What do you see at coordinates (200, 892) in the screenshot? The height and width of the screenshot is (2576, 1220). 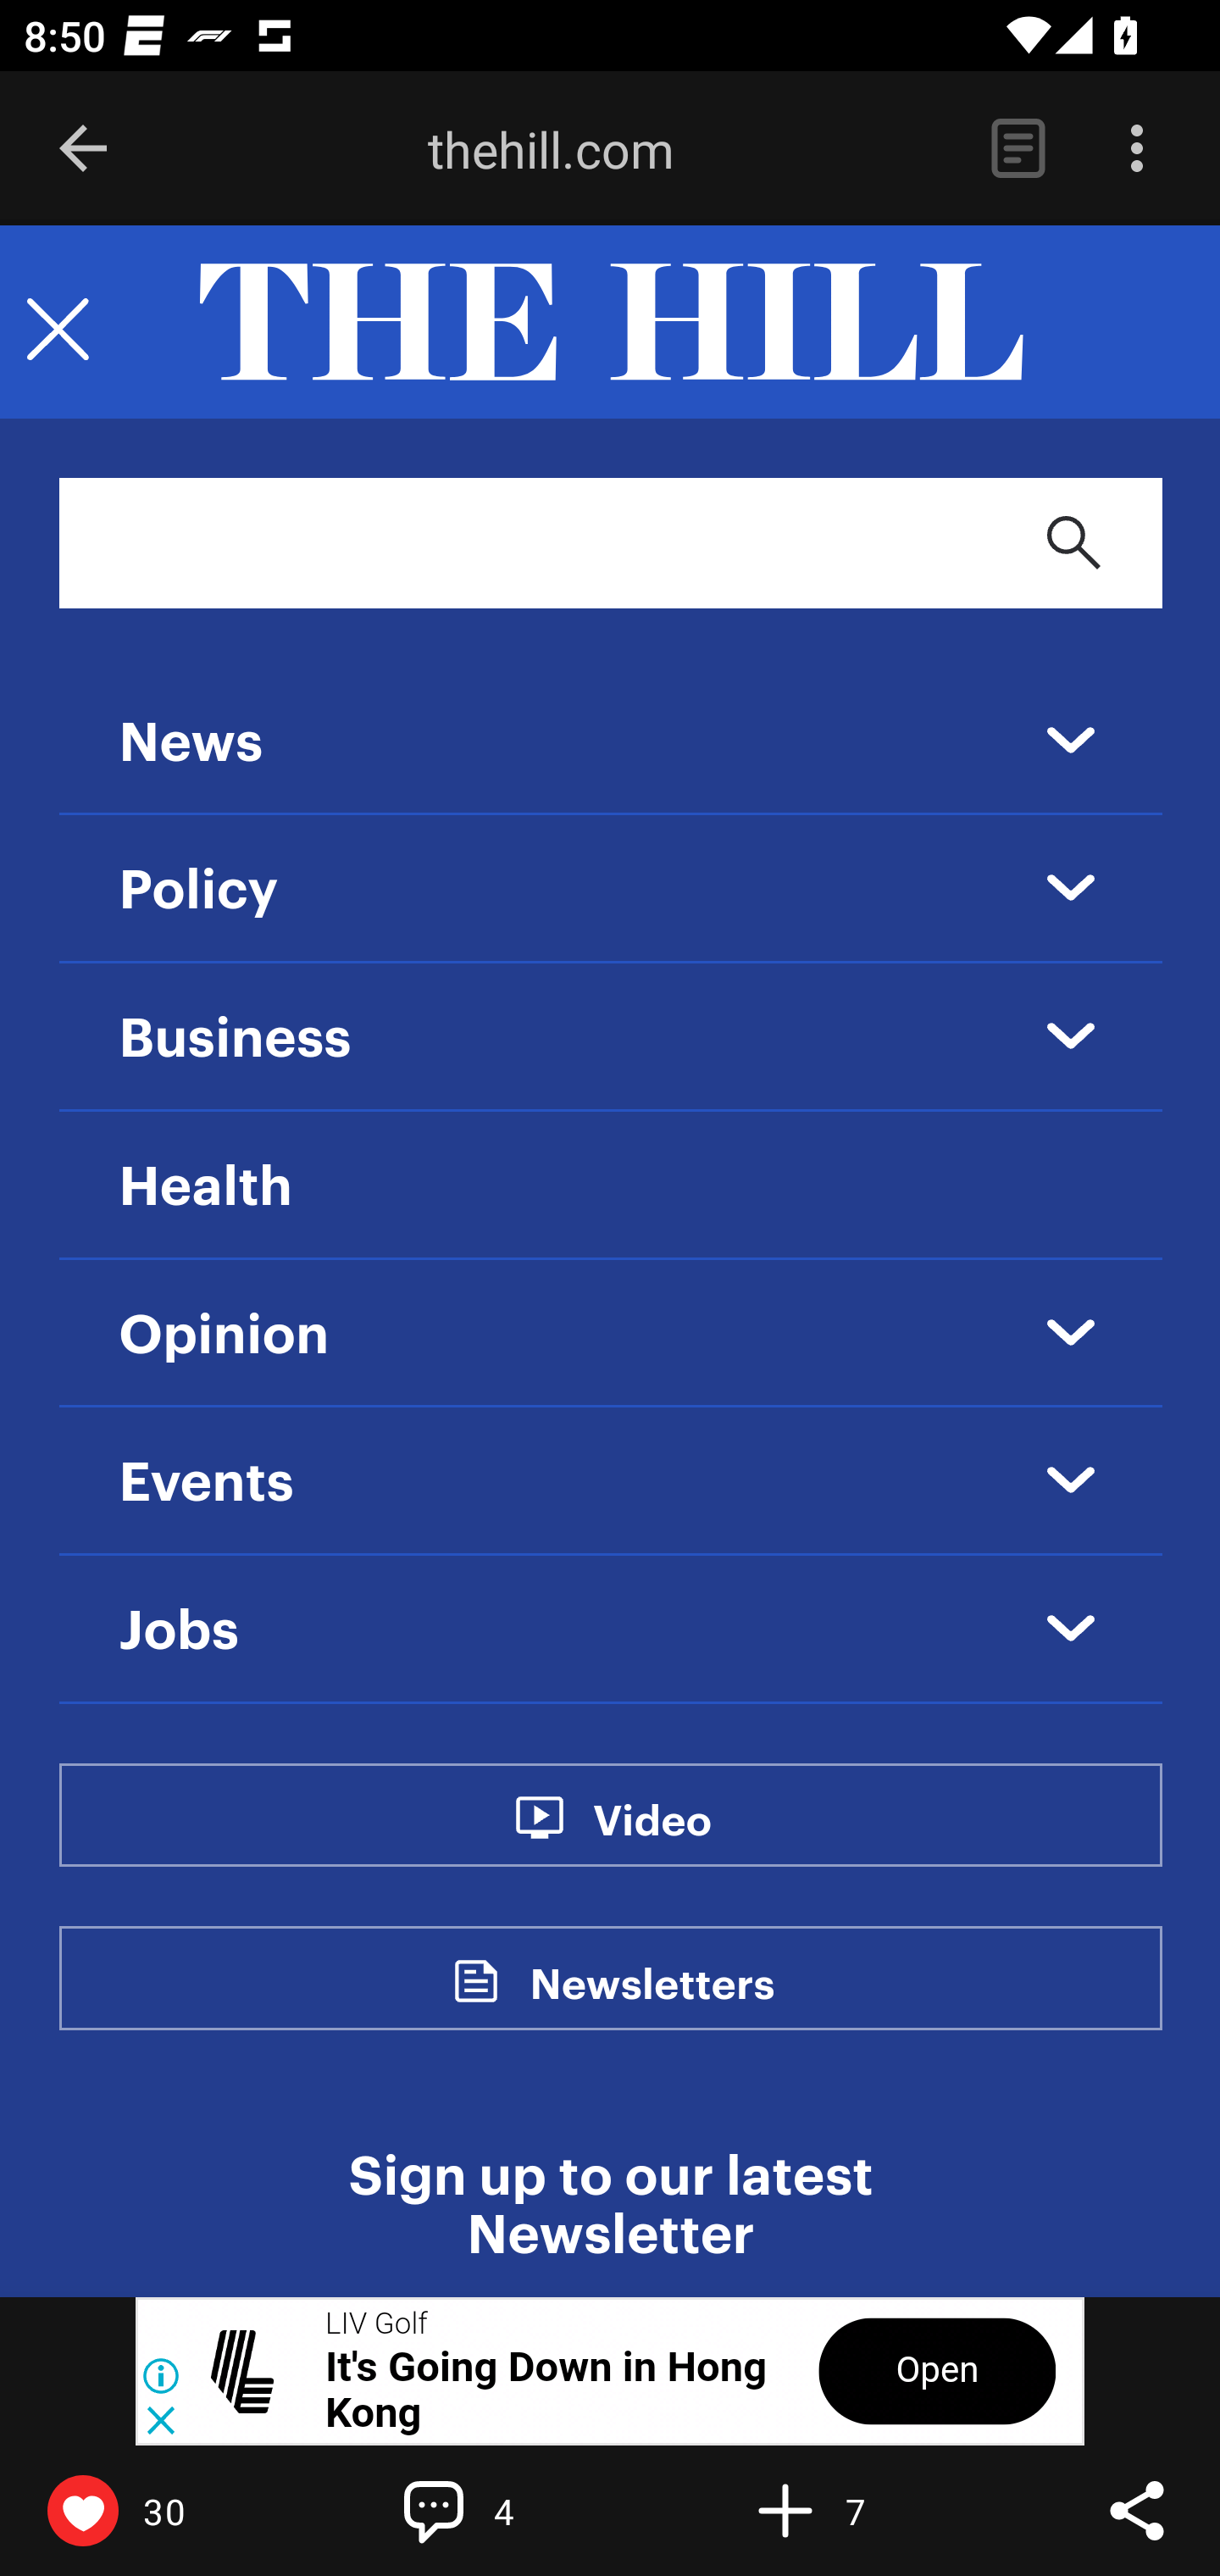 I see `Policy` at bounding box center [200, 892].